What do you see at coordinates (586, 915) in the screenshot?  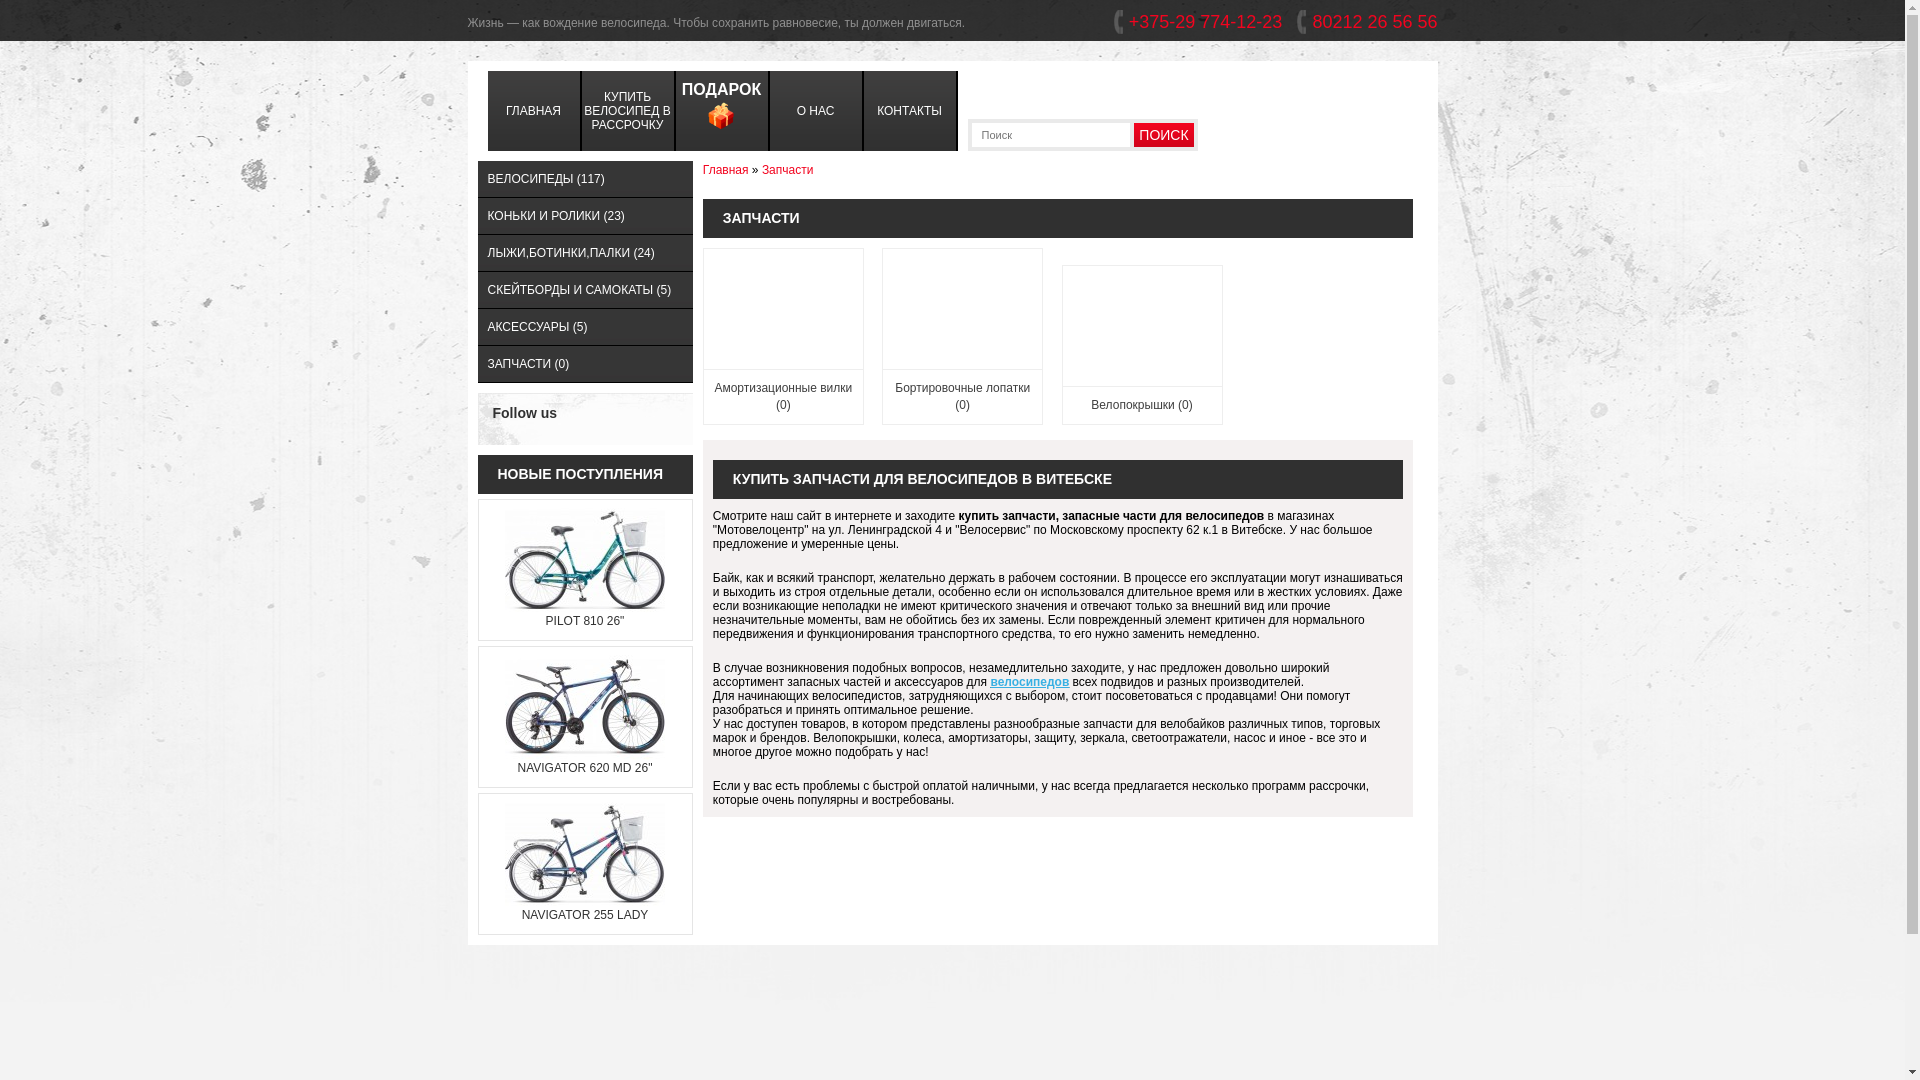 I see `NAVIGATOR 255 LADY` at bounding box center [586, 915].